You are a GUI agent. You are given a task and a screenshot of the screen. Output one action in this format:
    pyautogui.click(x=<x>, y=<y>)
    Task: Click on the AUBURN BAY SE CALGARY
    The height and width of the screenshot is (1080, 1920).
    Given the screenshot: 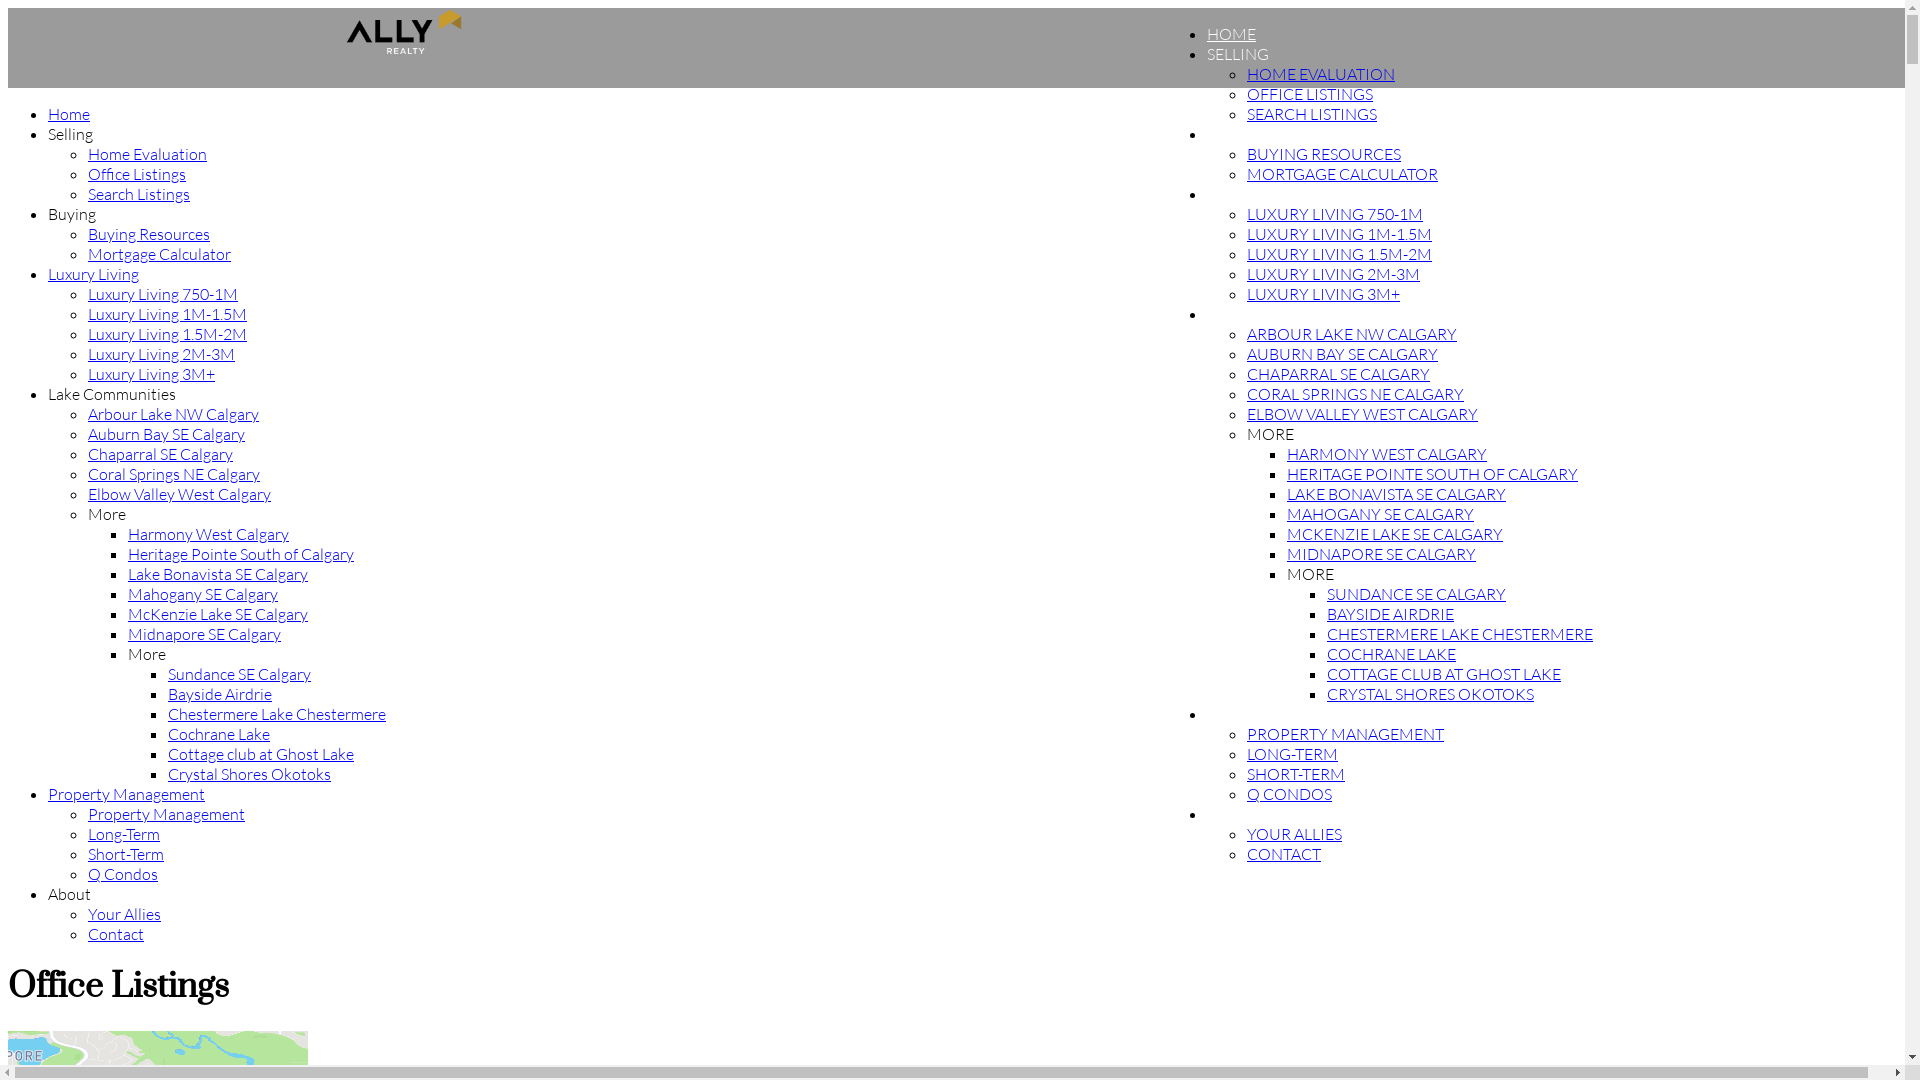 What is the action you would take?
    pyautogui.click(x=1342, y=354)
    